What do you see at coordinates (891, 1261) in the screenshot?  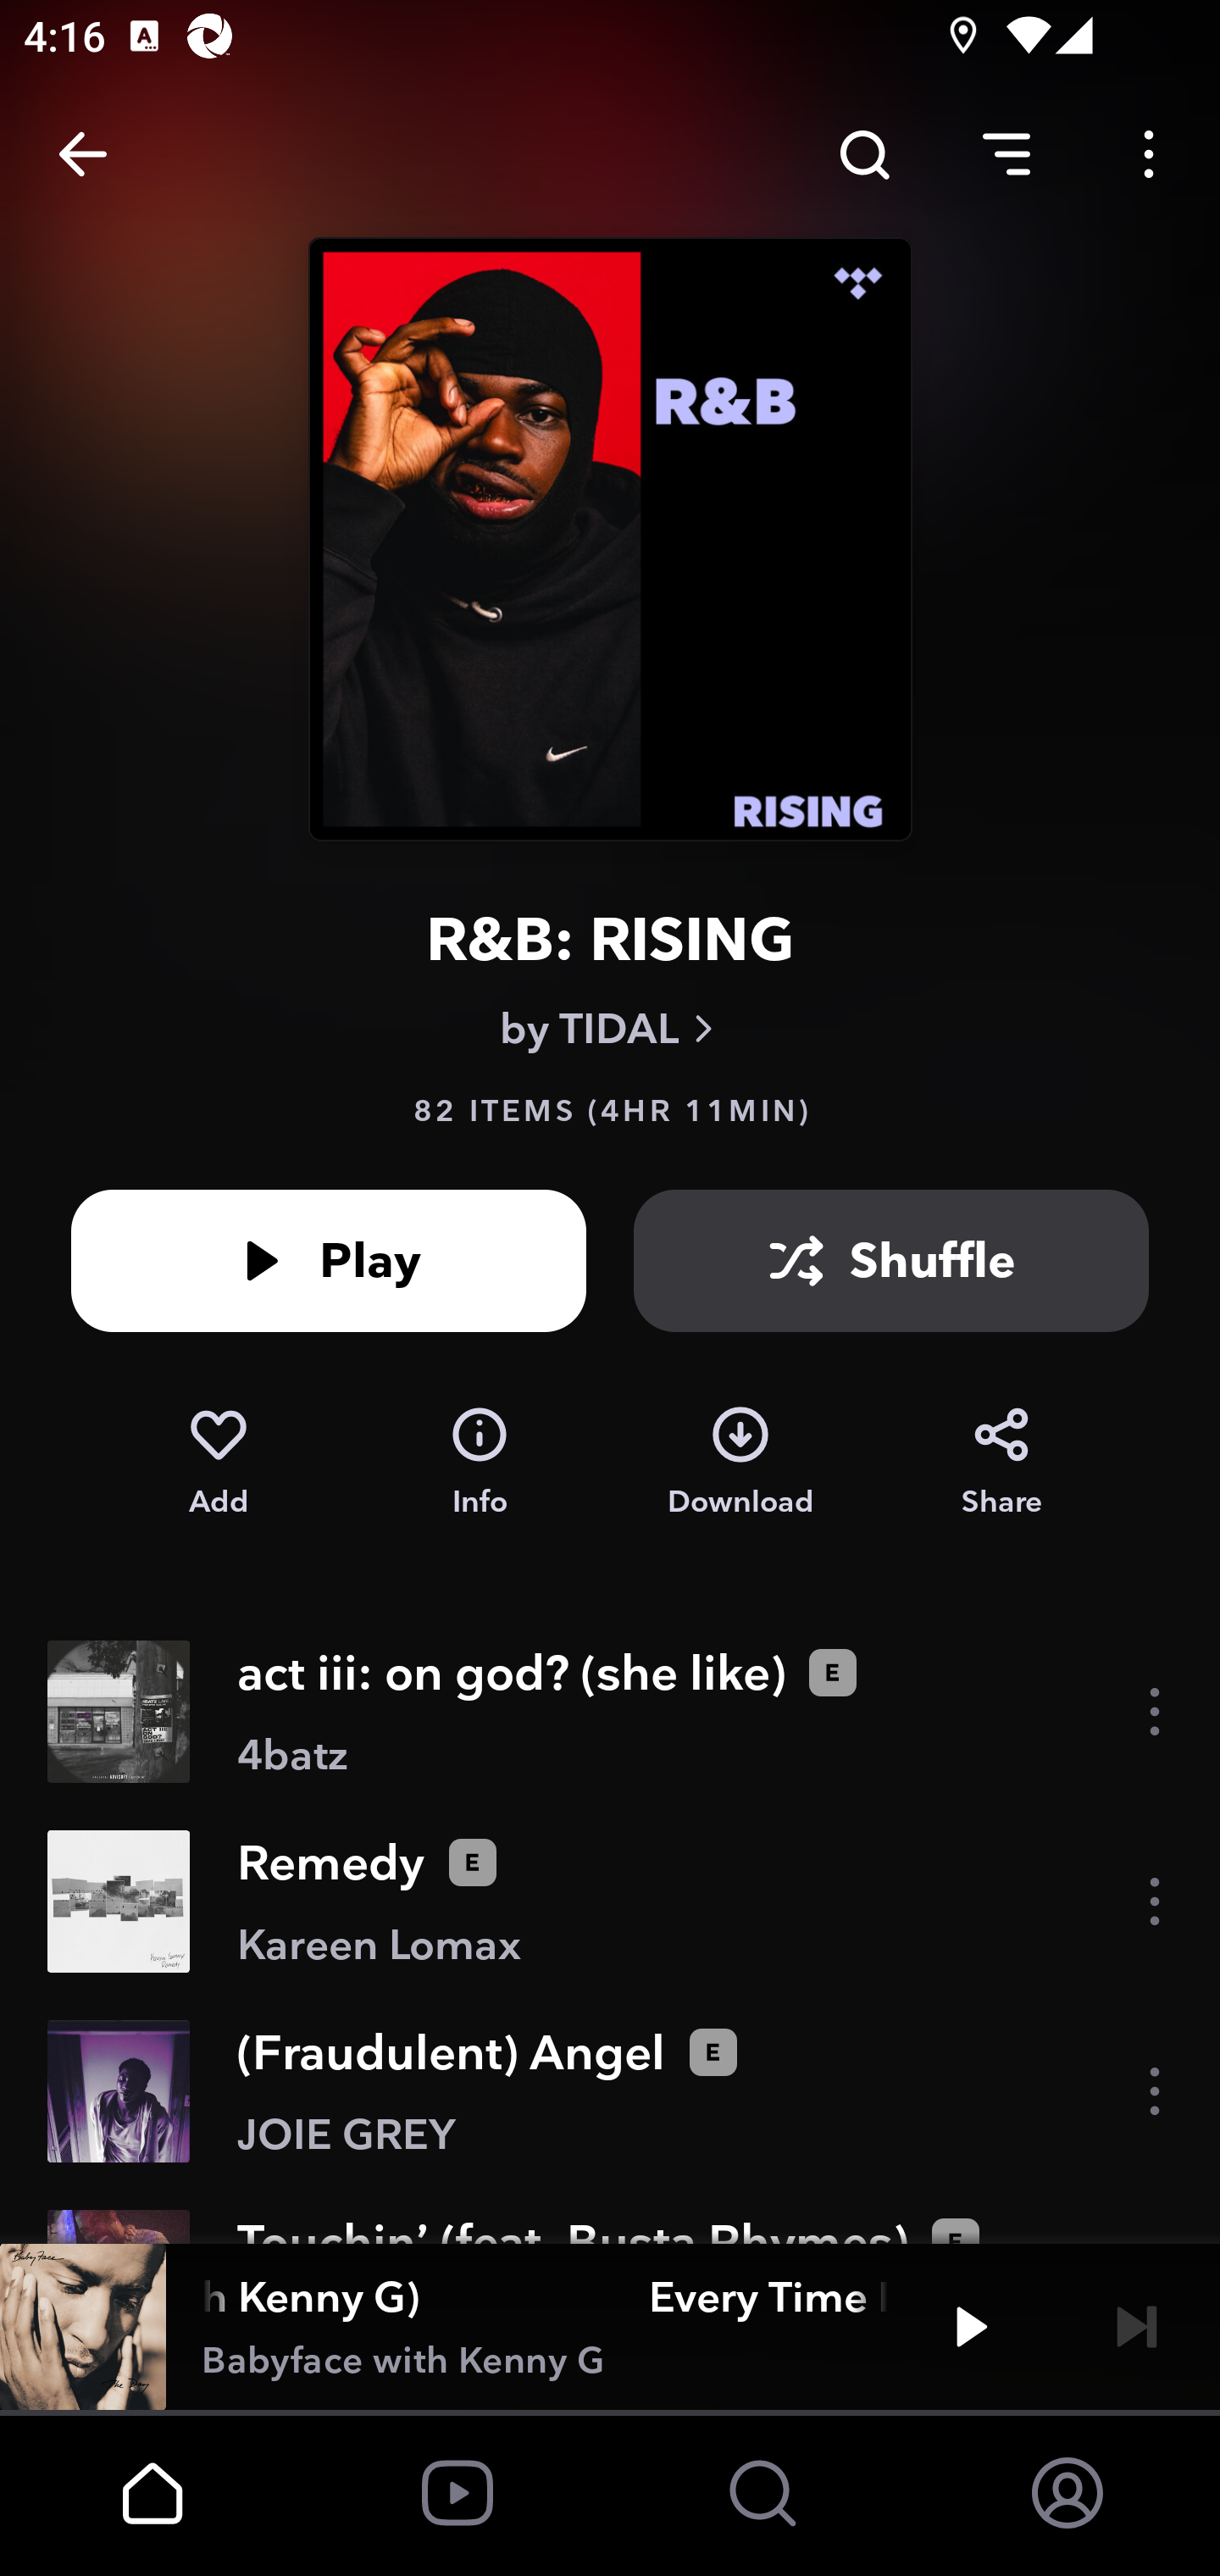 I see `Shuffle` at bounding box center [891, 1261].